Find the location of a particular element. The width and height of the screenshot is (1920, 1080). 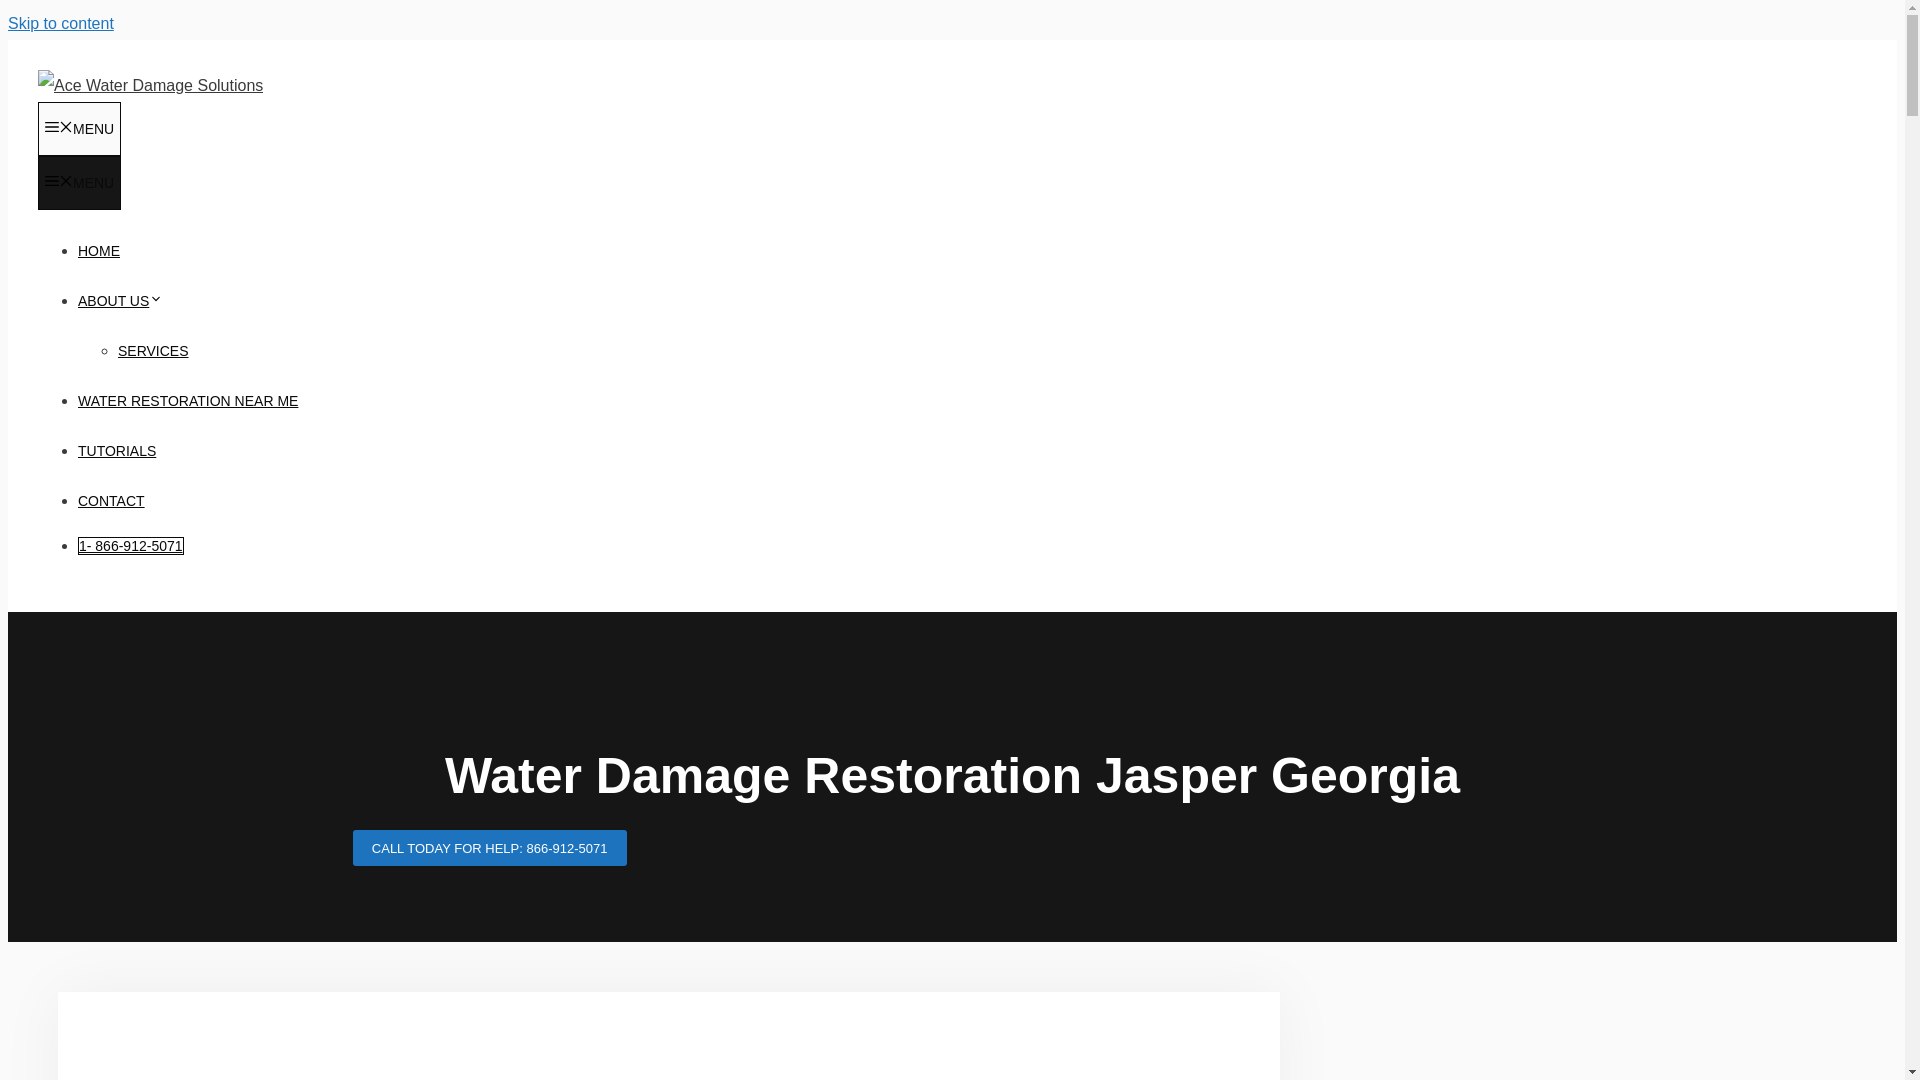

MENU is located at coordinates (79, 182).